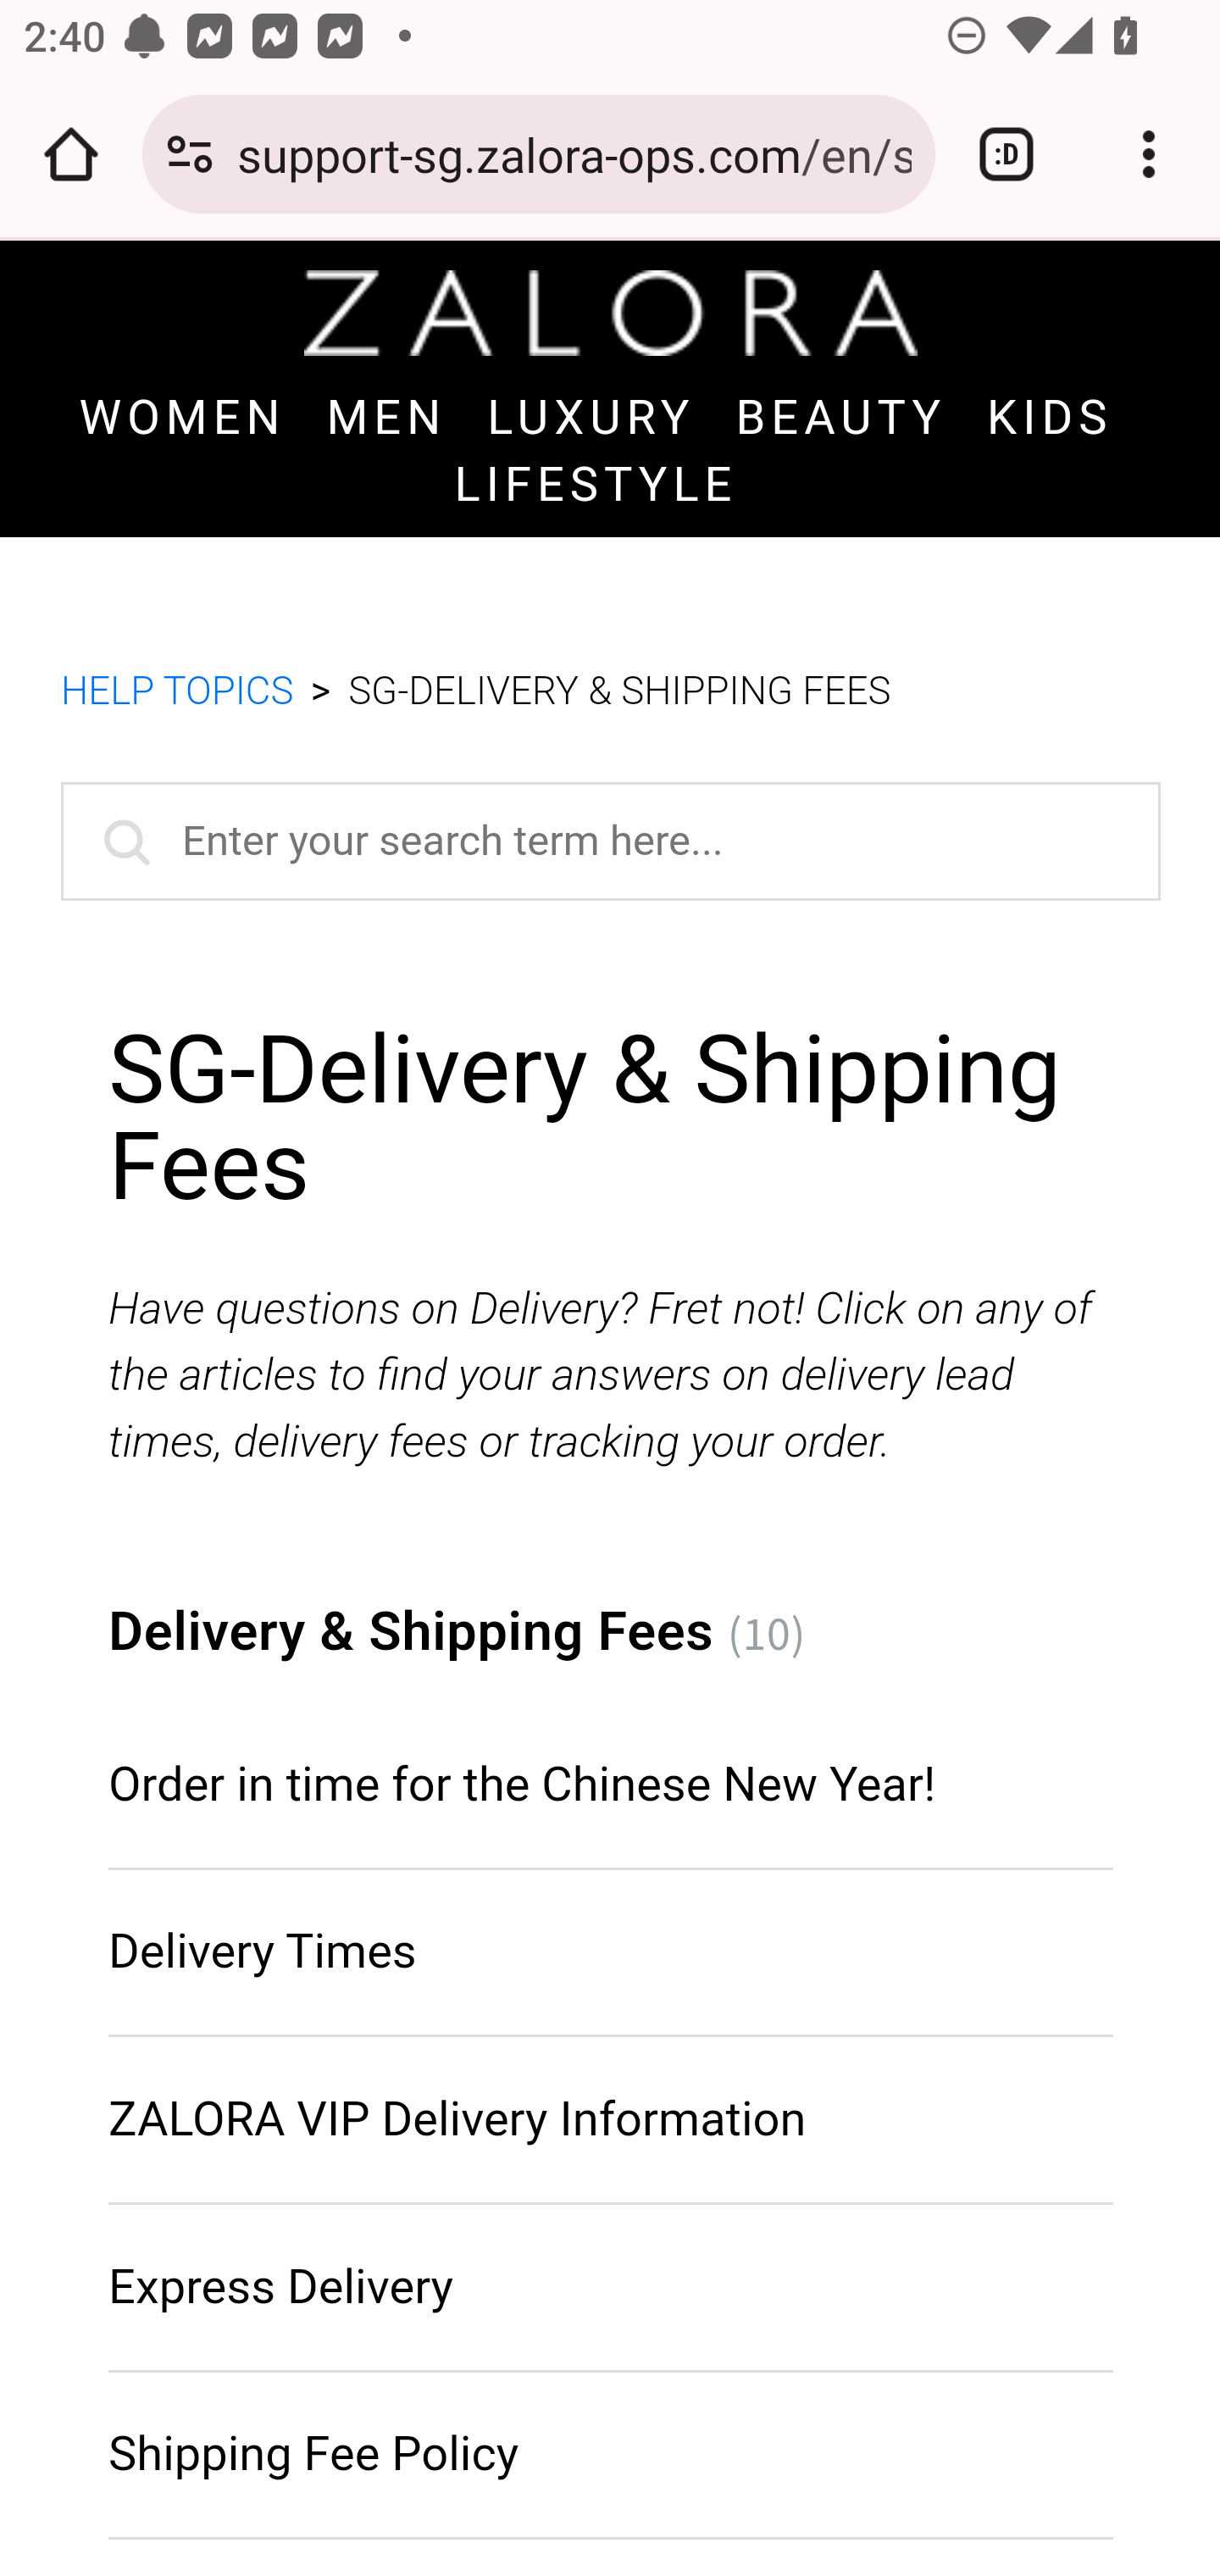 The height and width of the screenshot is (2576, 1220). Describe the element at coordinates (1050, 419) in the screenshot. I see `KIDS` at that location.